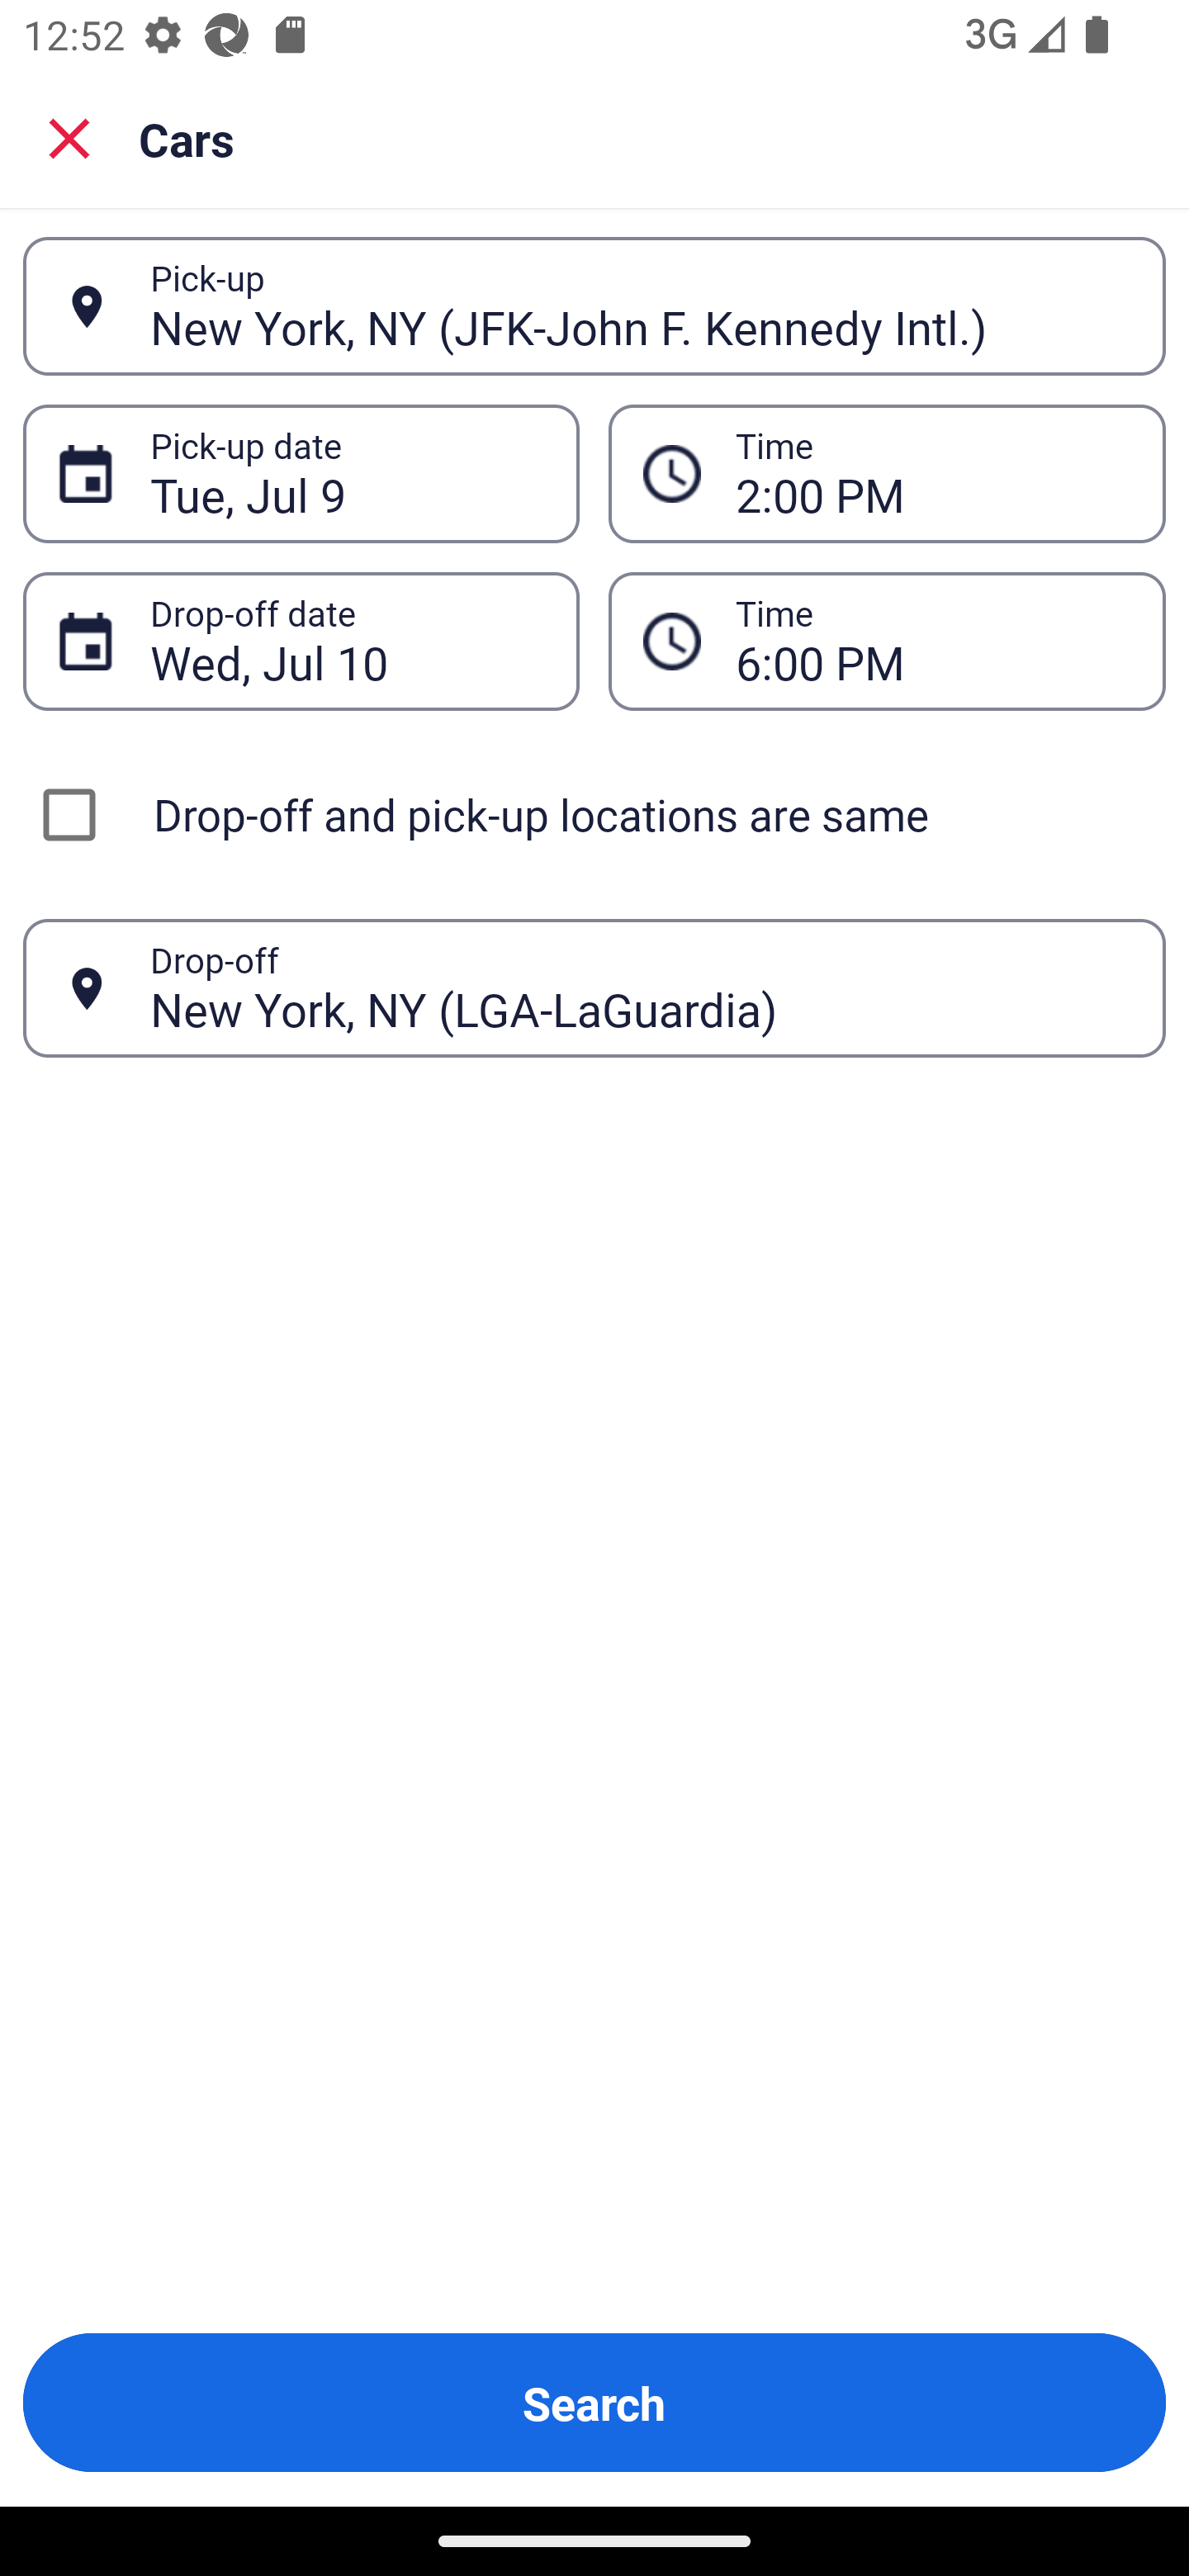  Describe the element at coordinates (347, 474) in the screenshot. I see `Tue, Jul 9` at that location.